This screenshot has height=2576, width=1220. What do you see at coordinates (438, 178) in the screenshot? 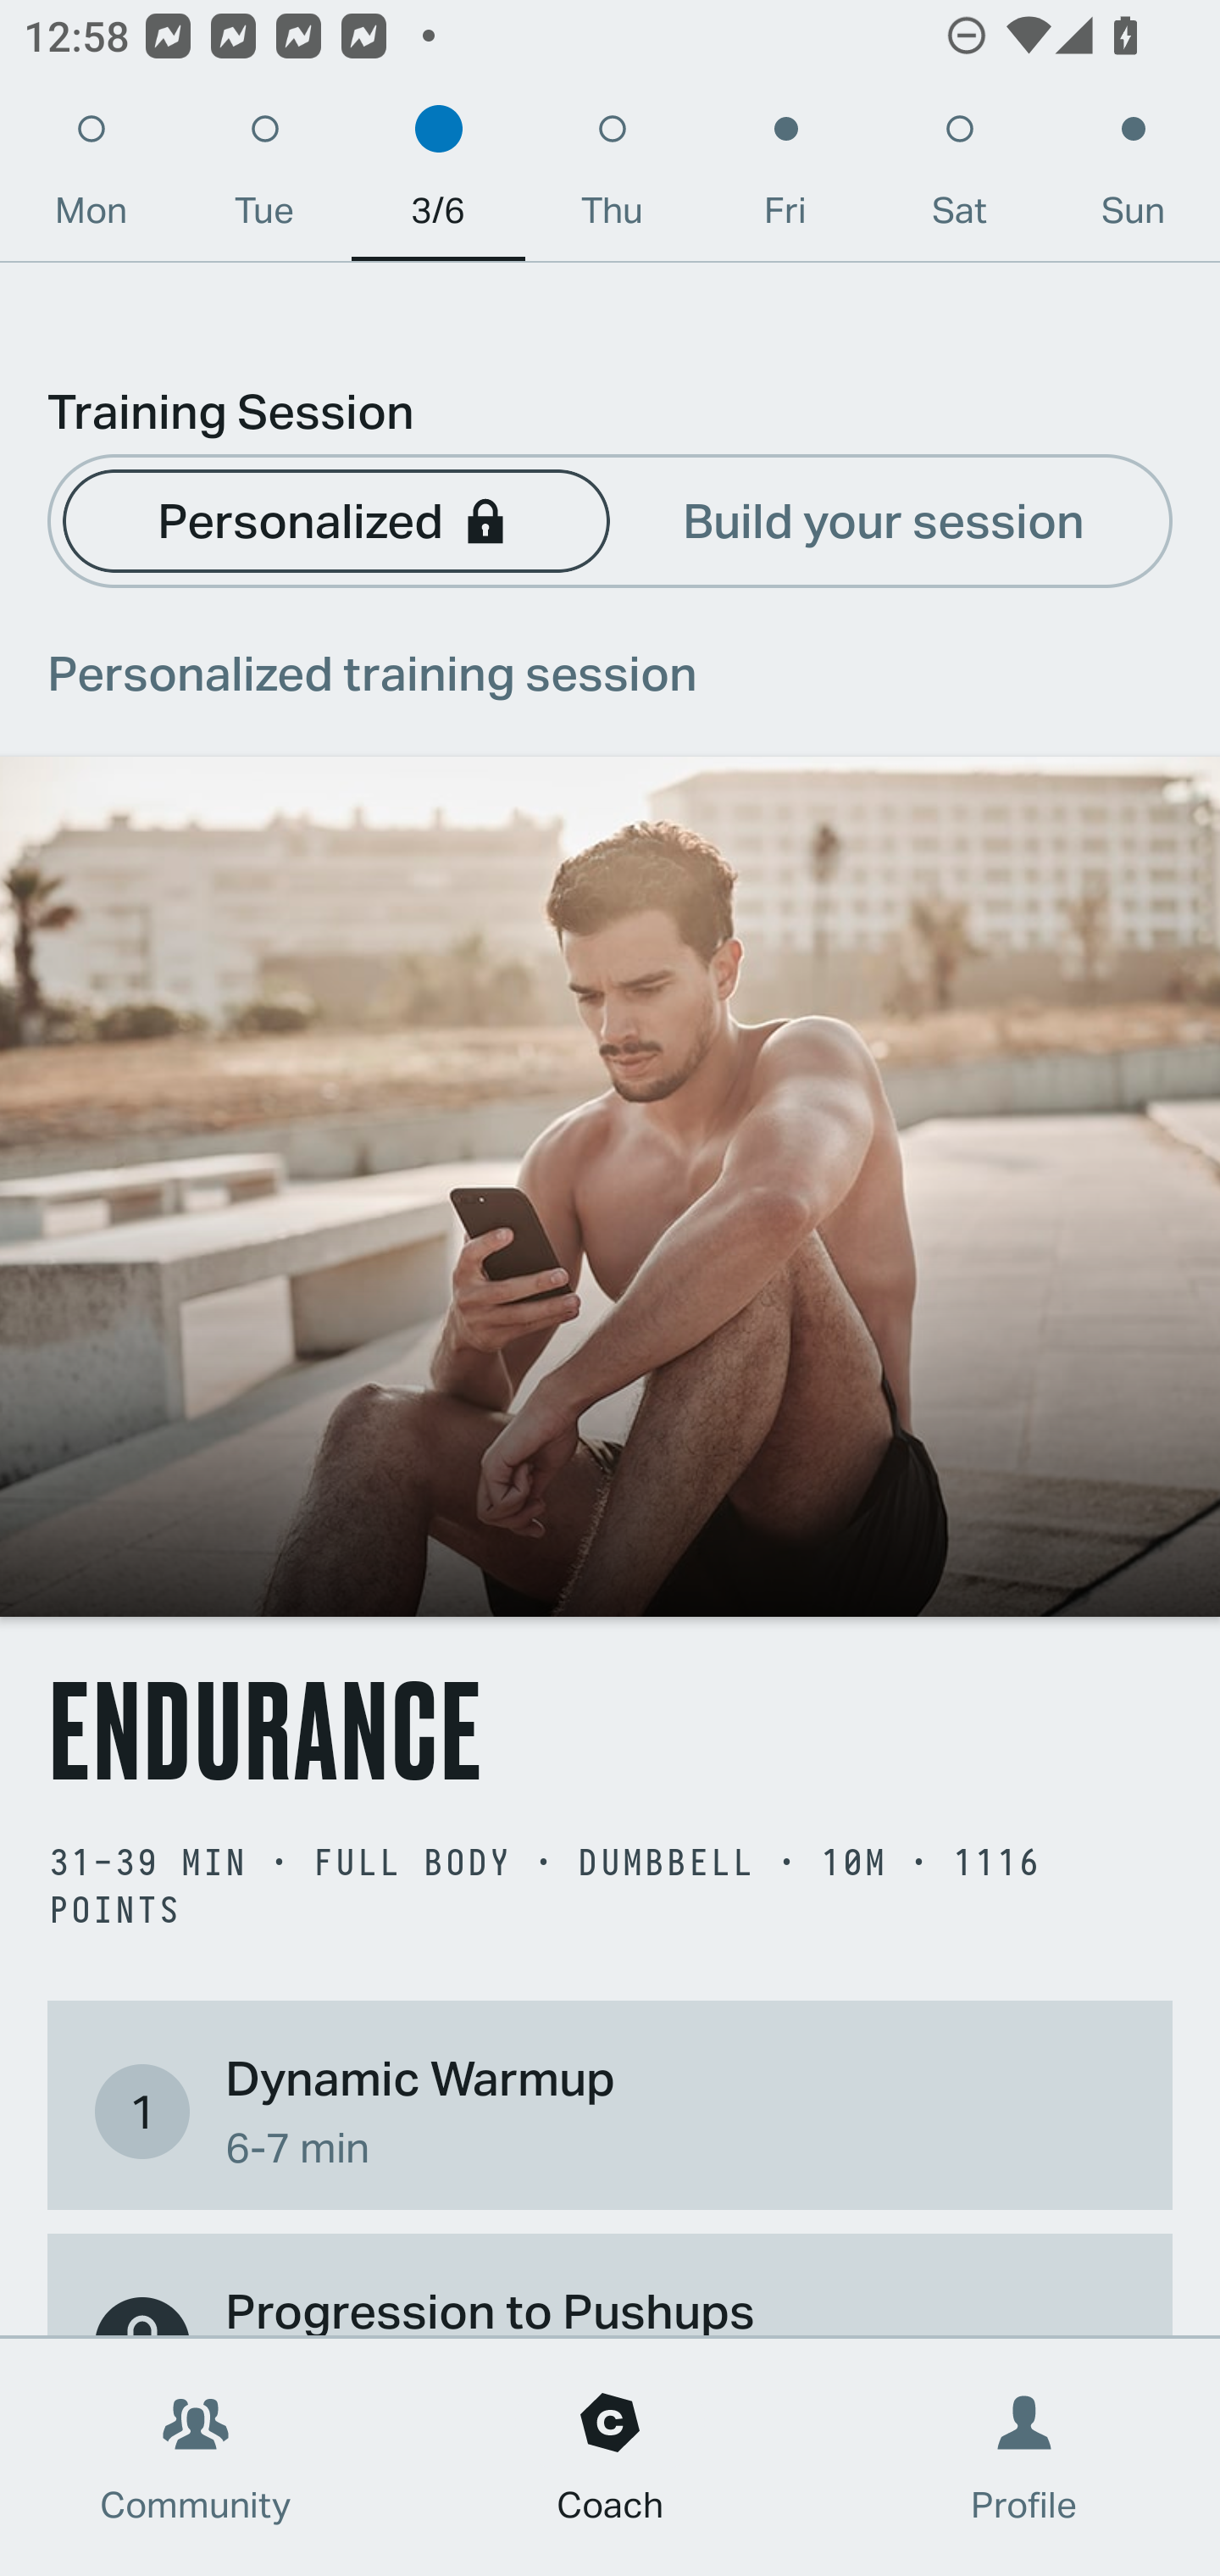
I see `3/6` at bounding box center [438, 178].